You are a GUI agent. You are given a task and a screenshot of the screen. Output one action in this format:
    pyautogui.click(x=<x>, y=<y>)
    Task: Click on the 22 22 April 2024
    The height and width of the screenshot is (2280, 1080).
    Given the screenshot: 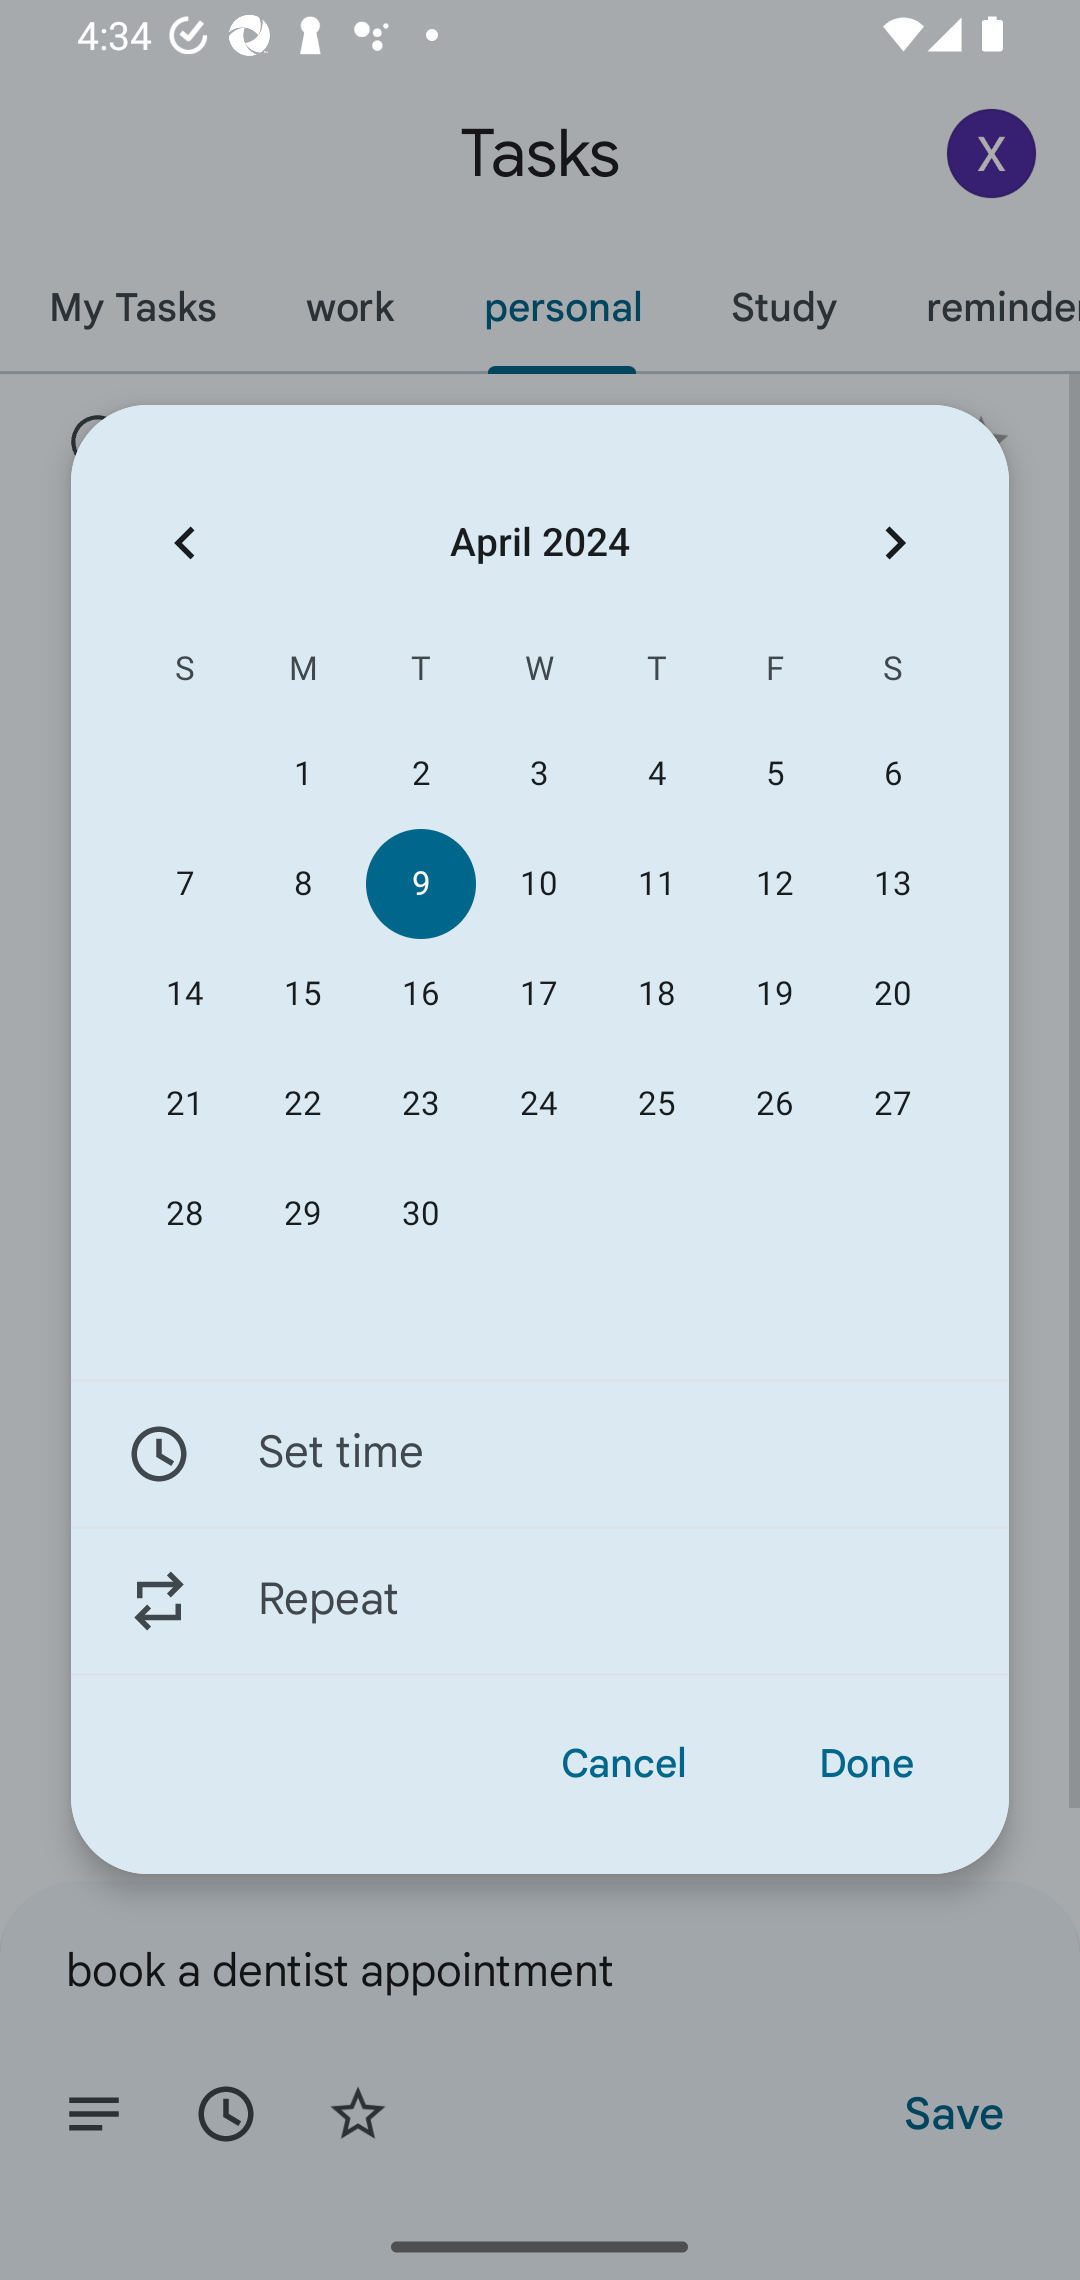 What is the action you would take?
    pyautogui.click(x=302, y=1103)
    